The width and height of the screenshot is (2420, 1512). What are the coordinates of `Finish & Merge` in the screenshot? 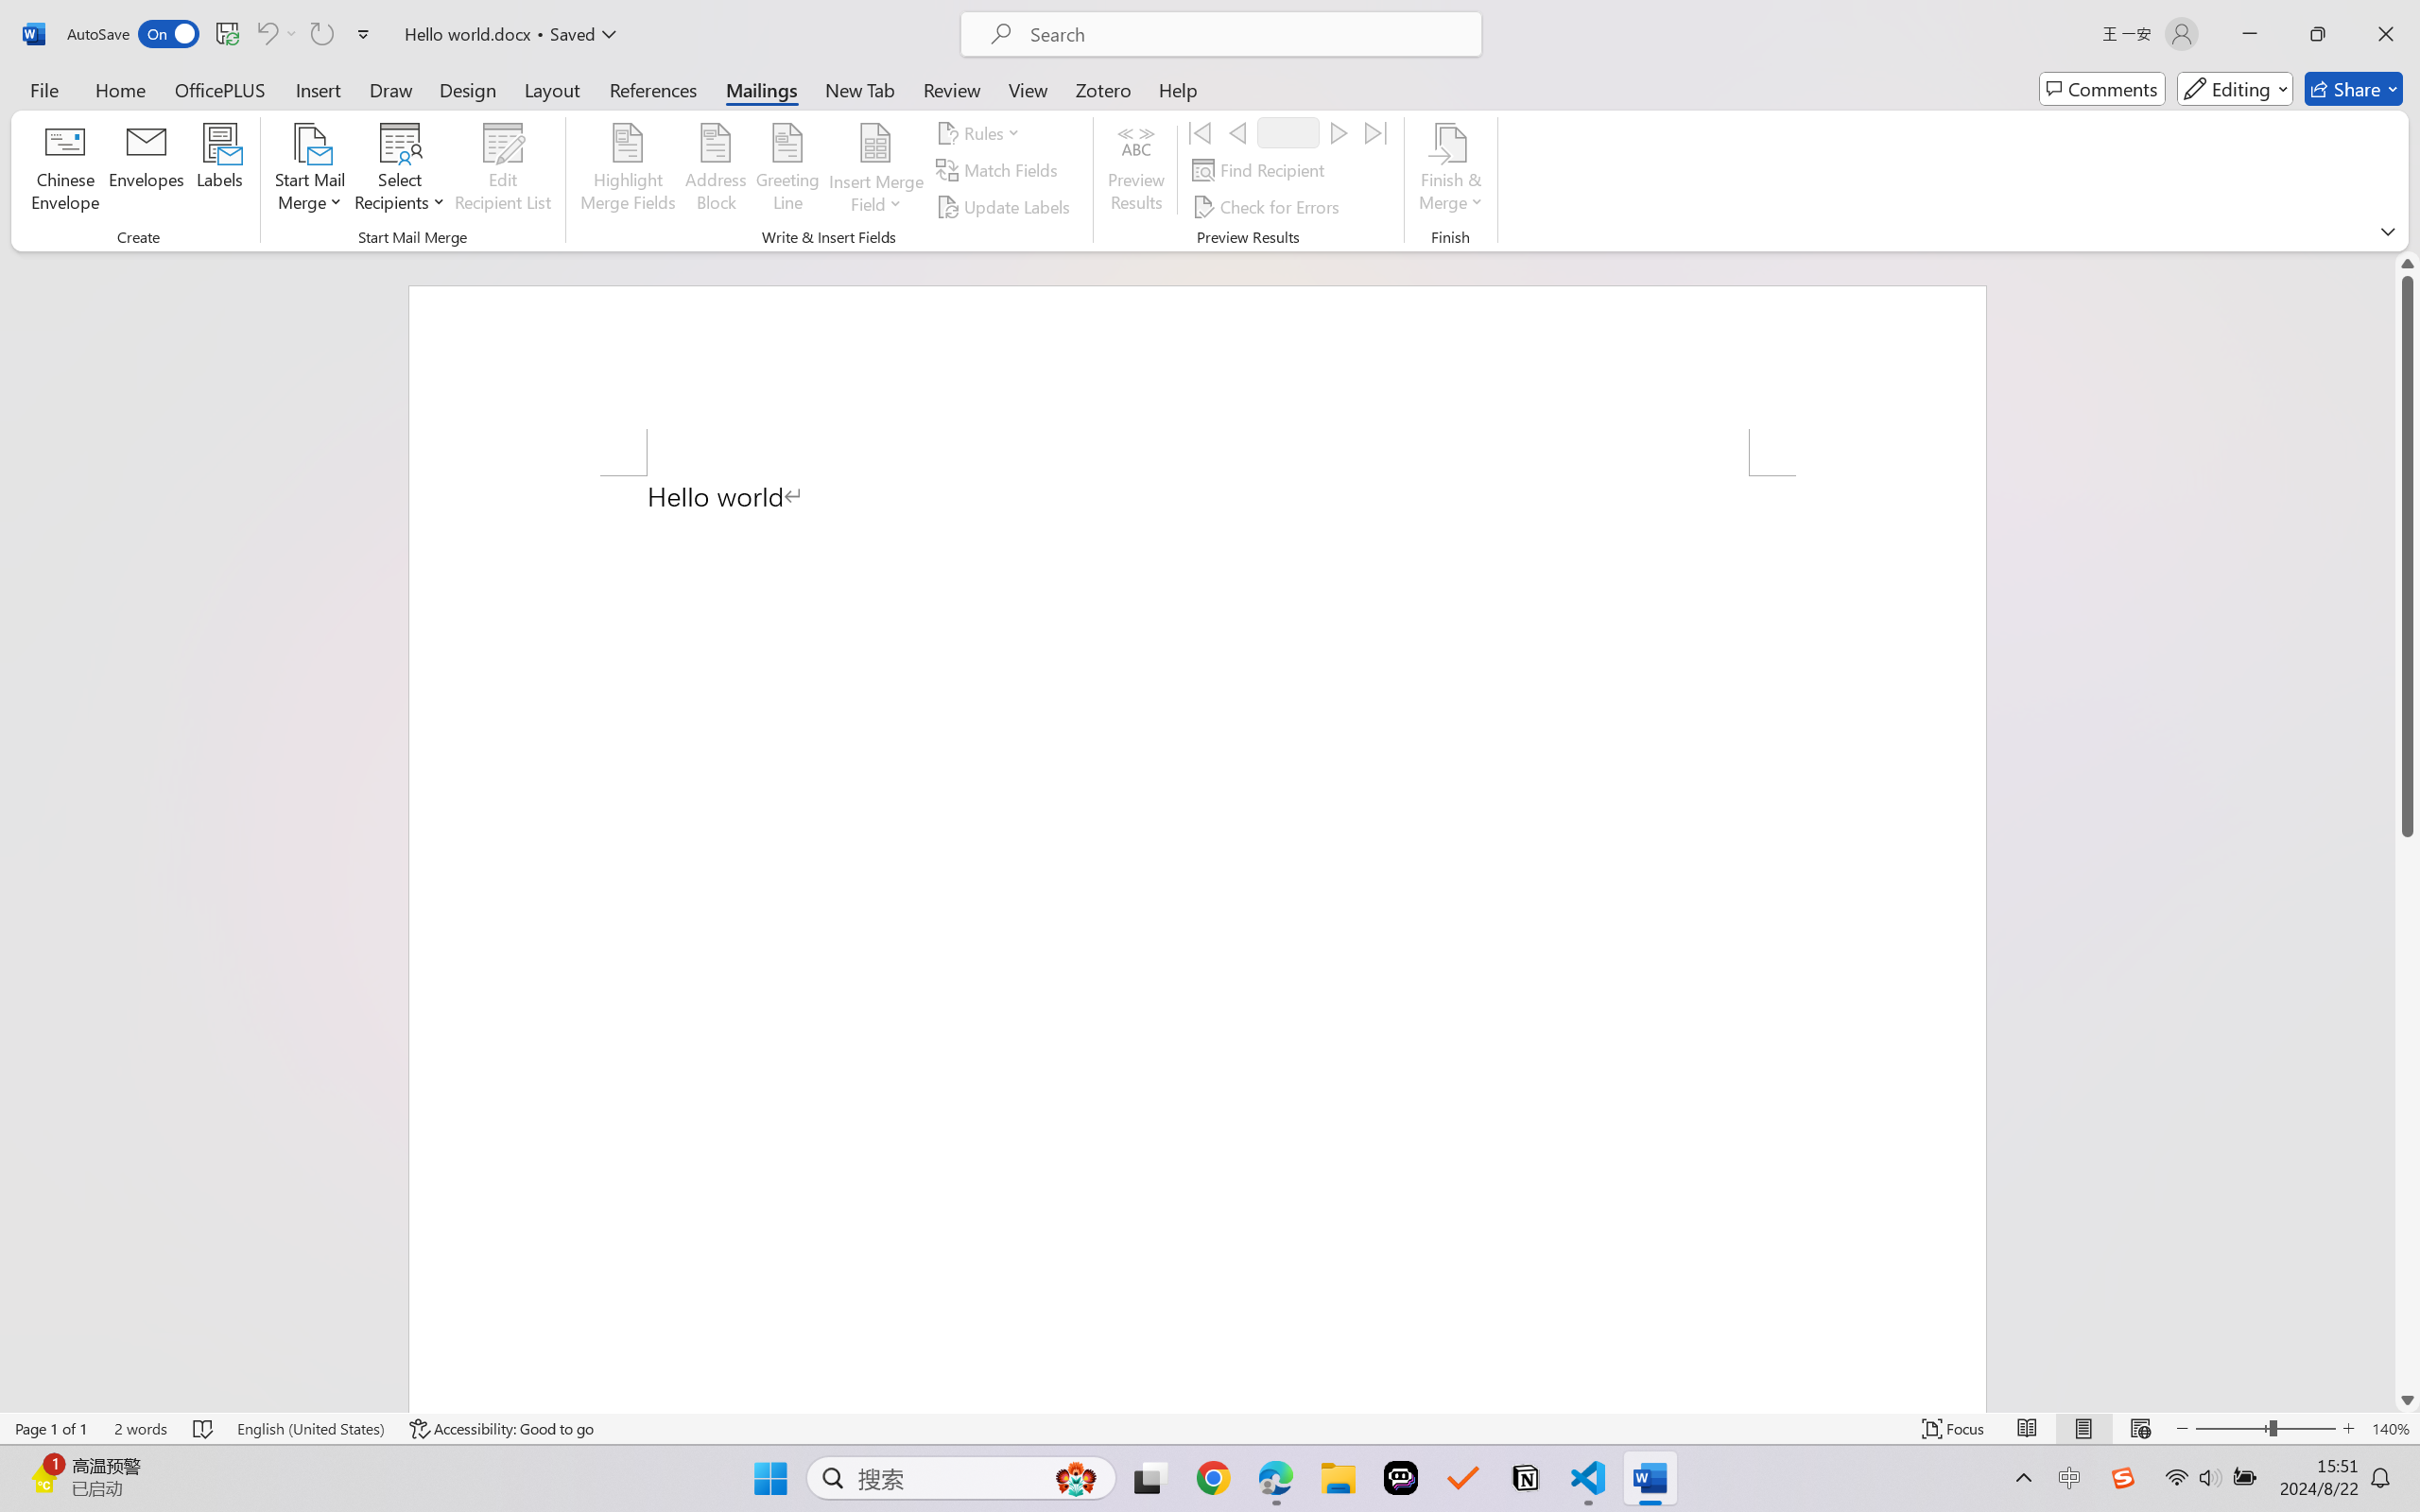 It's located at (1450, 170).